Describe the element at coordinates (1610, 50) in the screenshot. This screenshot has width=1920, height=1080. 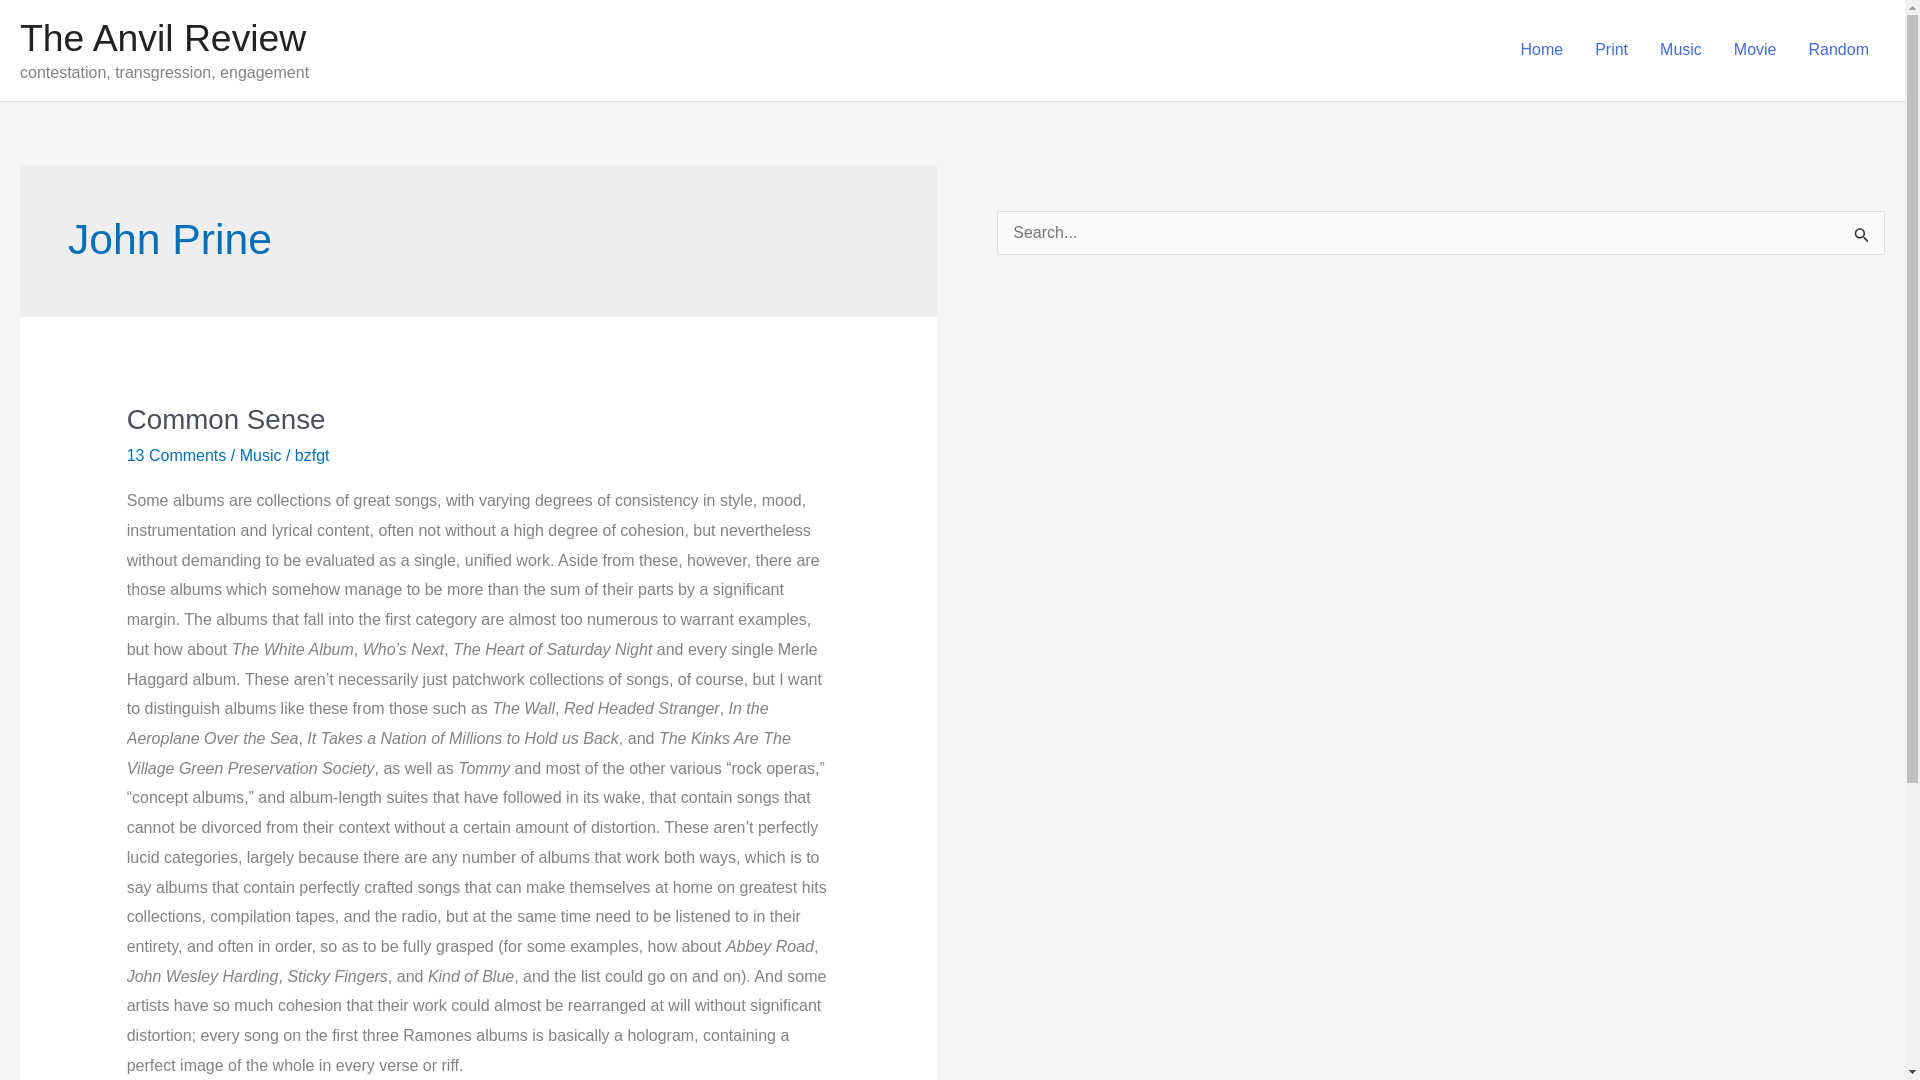
I see `Print` at that location.